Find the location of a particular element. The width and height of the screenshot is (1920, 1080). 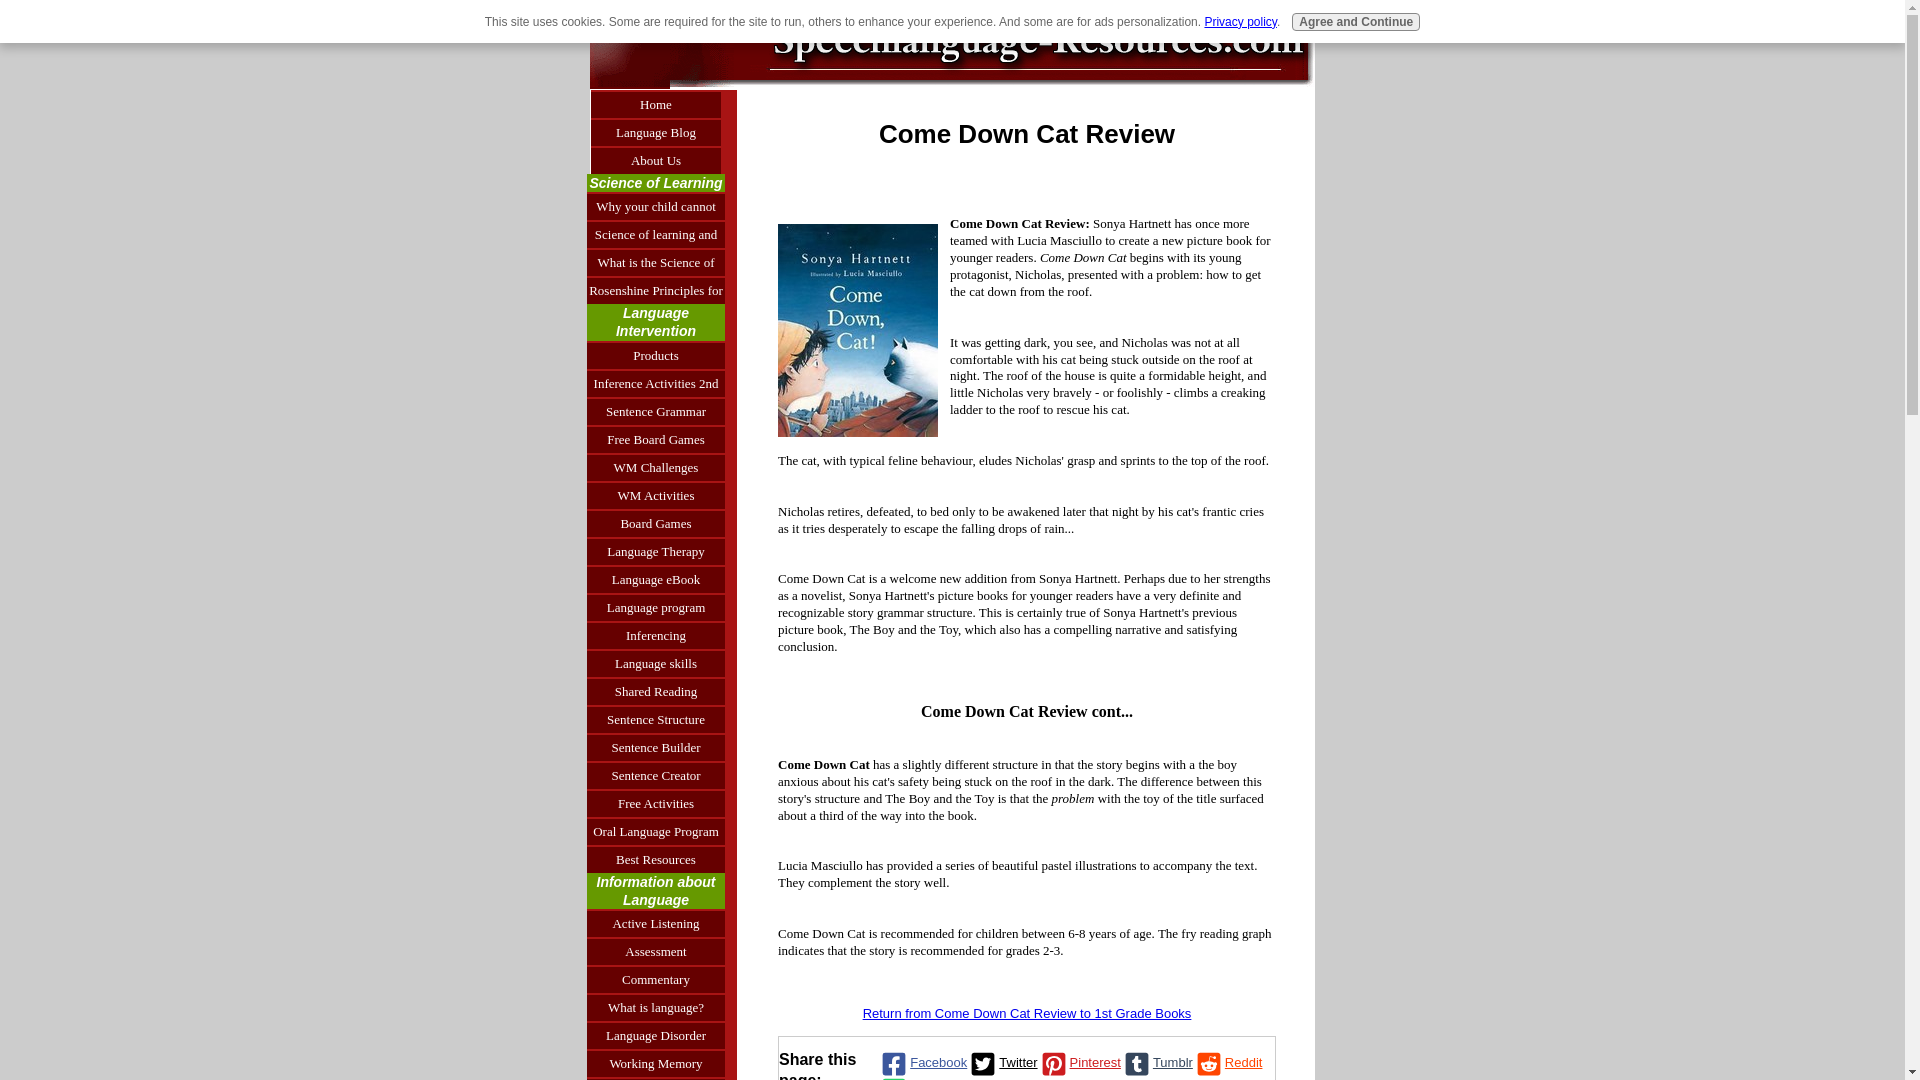

Inferencing is located at coordinates (656, 635).